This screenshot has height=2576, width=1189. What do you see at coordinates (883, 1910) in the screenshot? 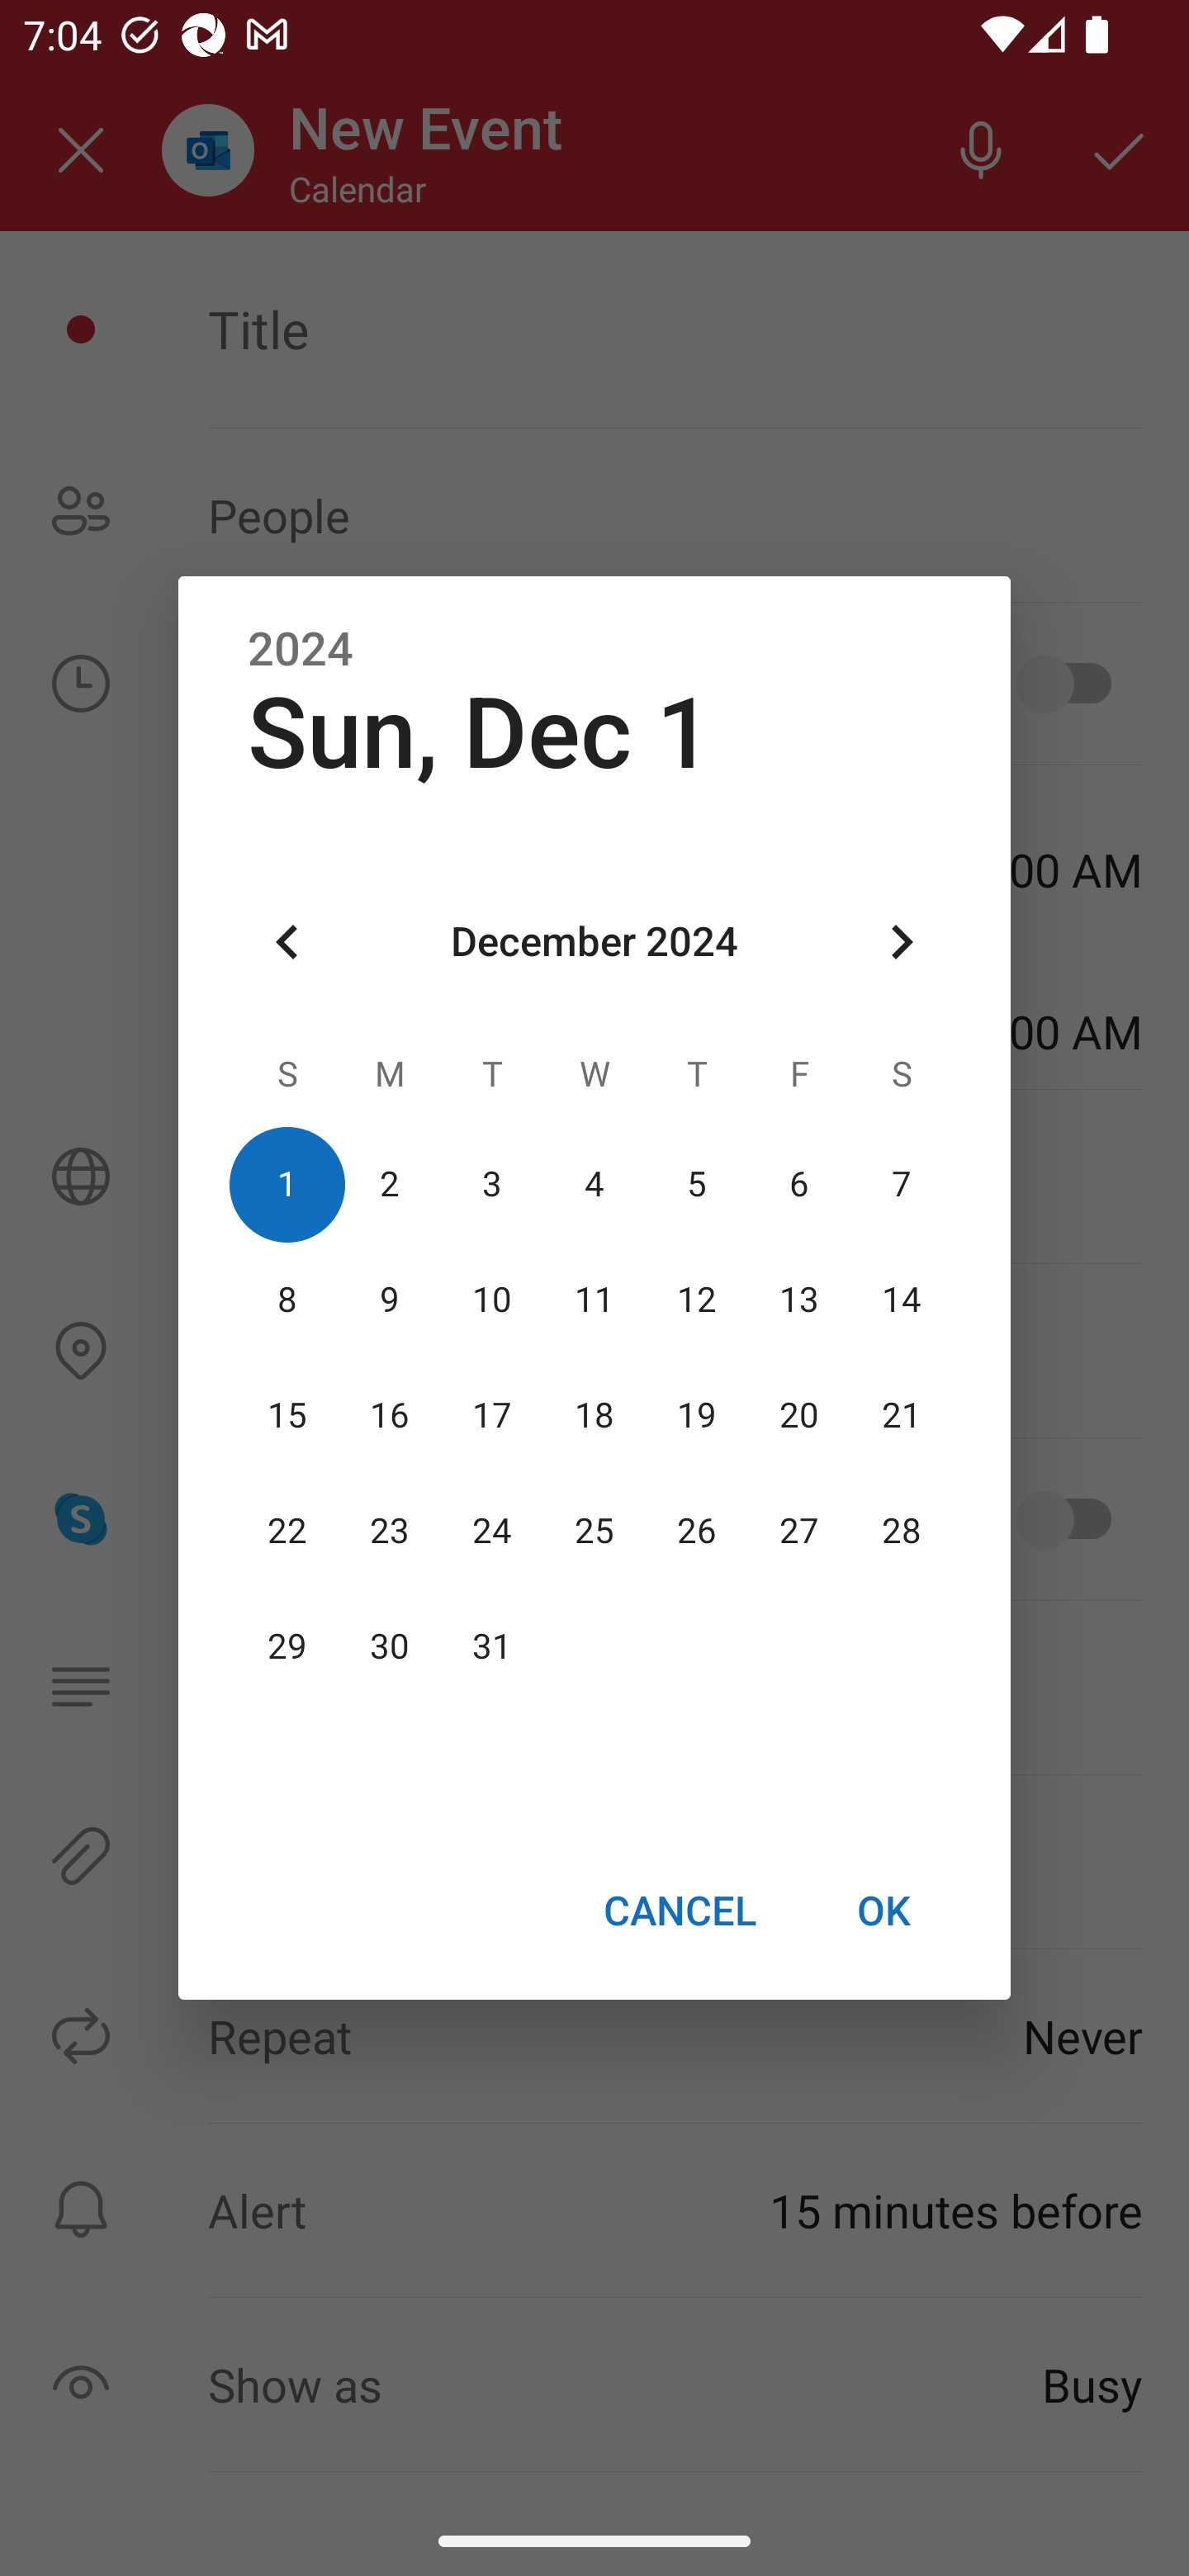
I see `OK` at bounding box center [883, 1910].